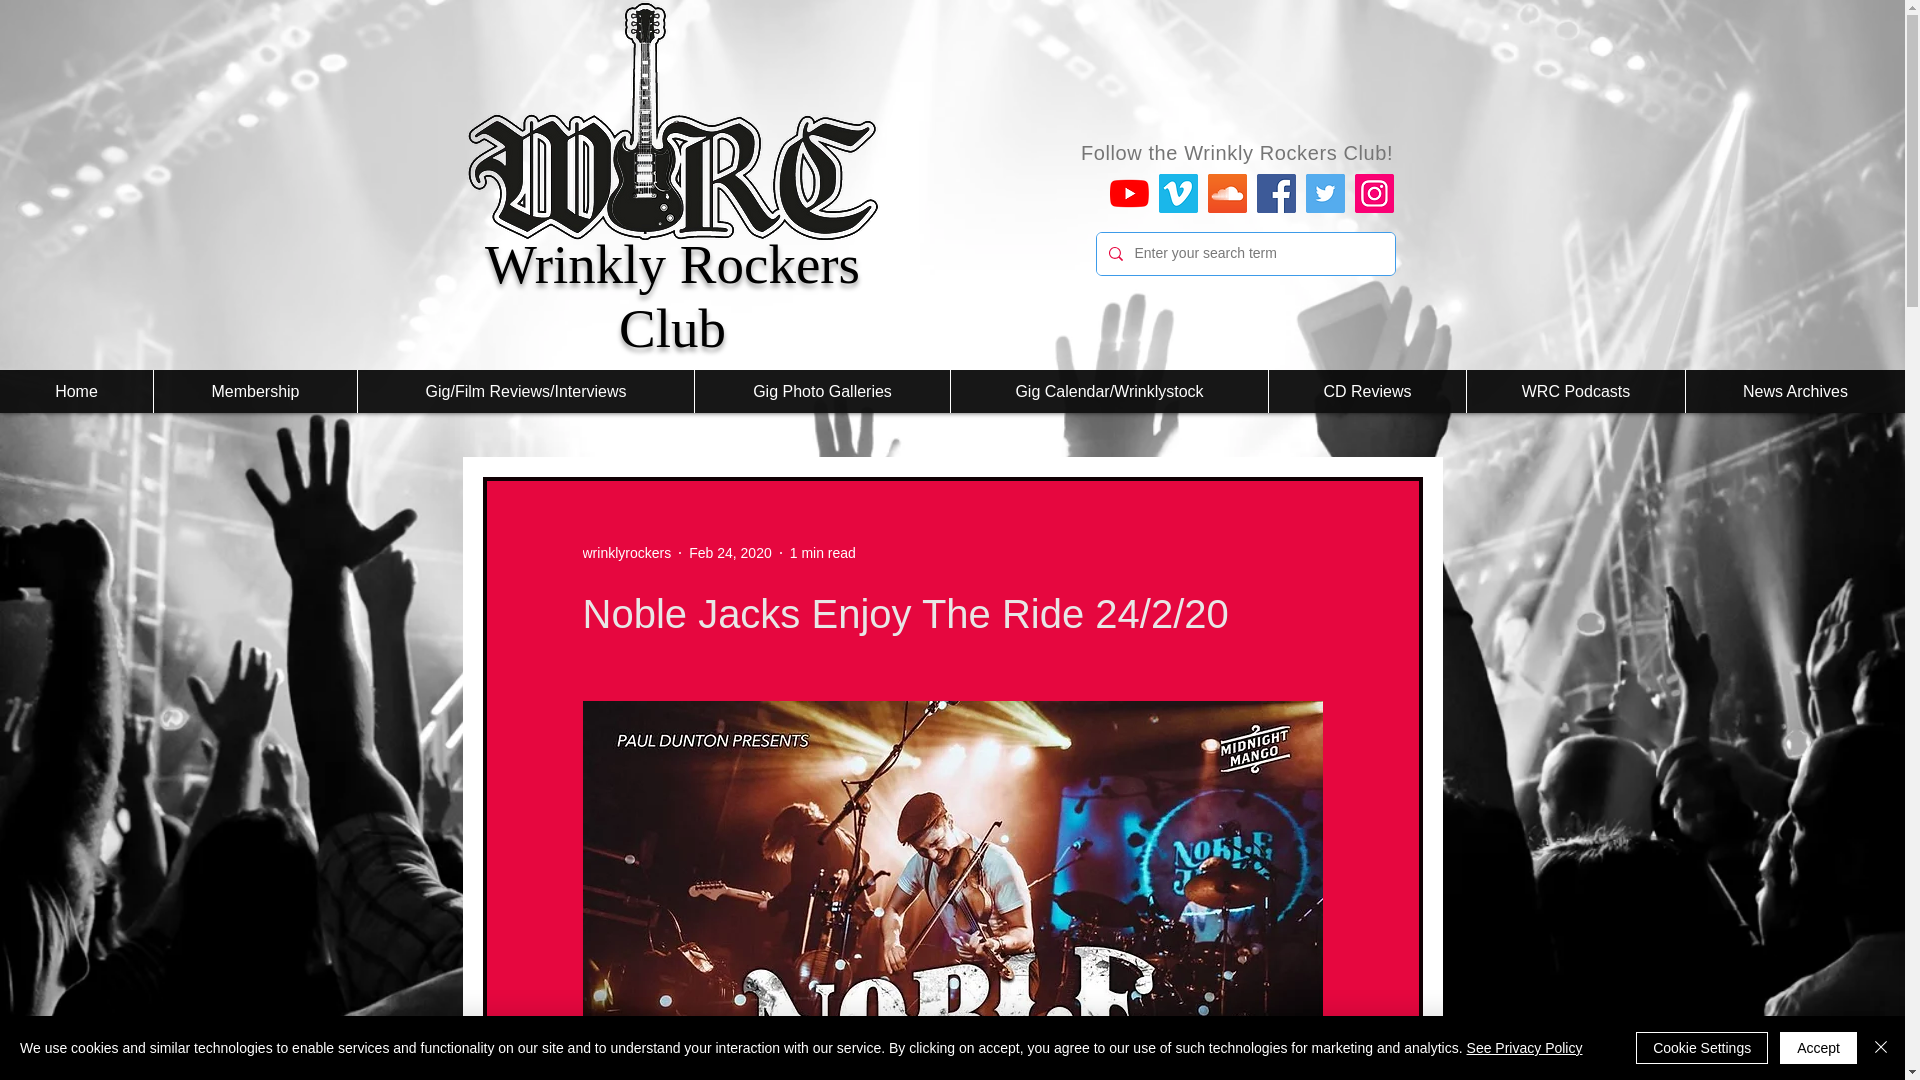  I want to click on 1 min read, so click(822, 552).